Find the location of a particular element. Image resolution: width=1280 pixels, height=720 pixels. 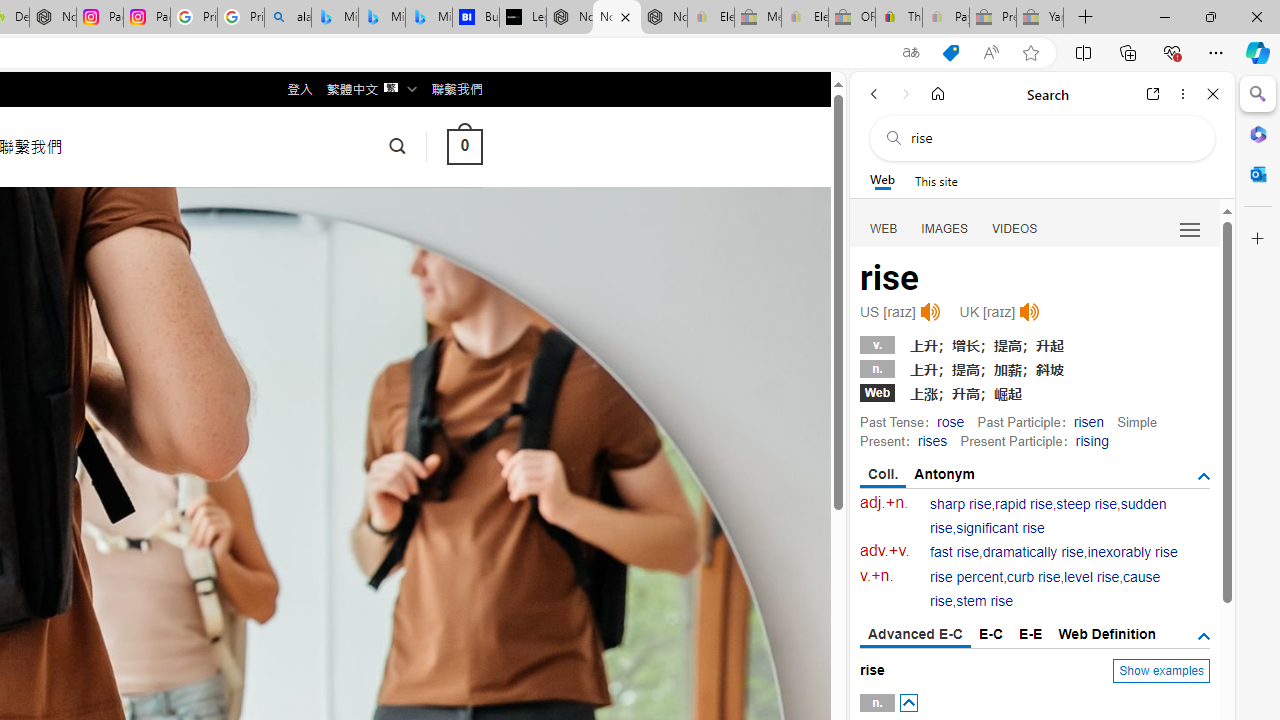

significant rise is located at coordinates (1000, 528).